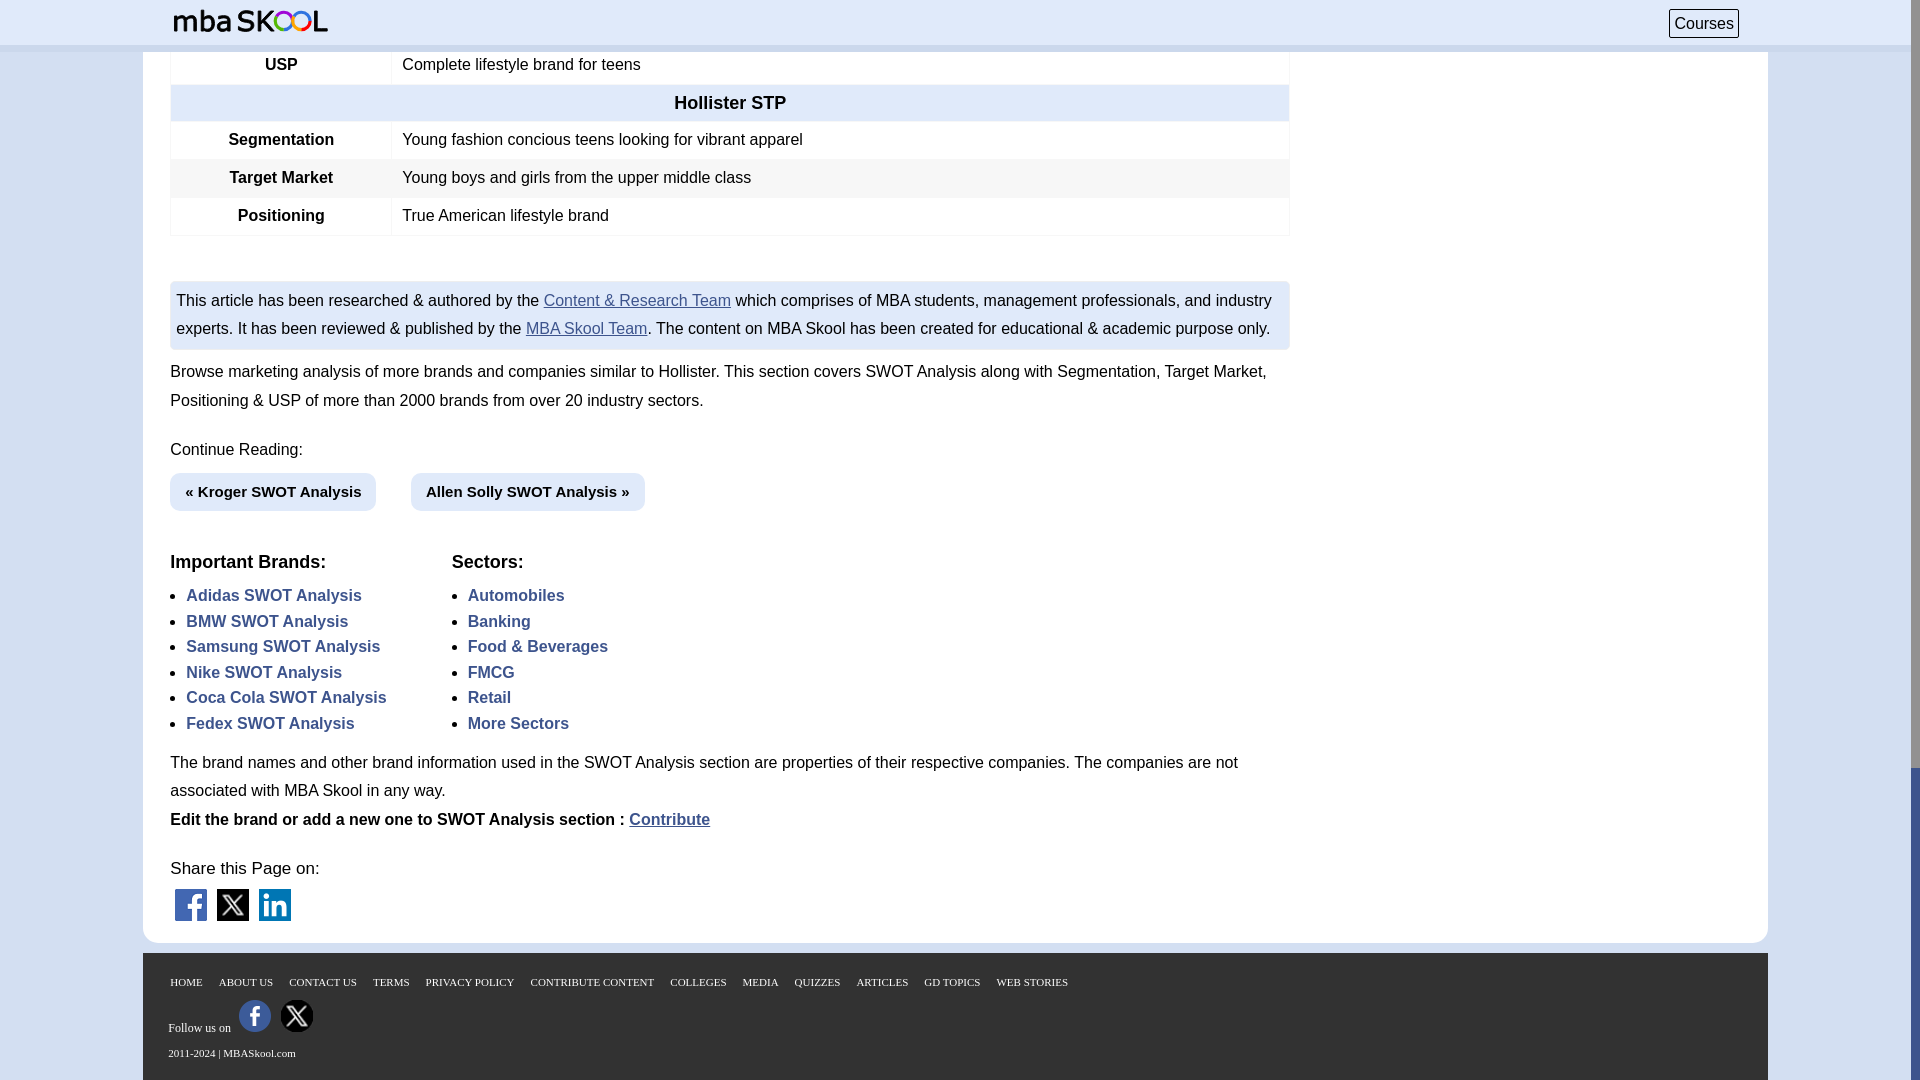  What do you see at coordinates (270, 723) in the screenshot?
I see `Fedex SWOT Analysis` at bounding box center [270, 723].